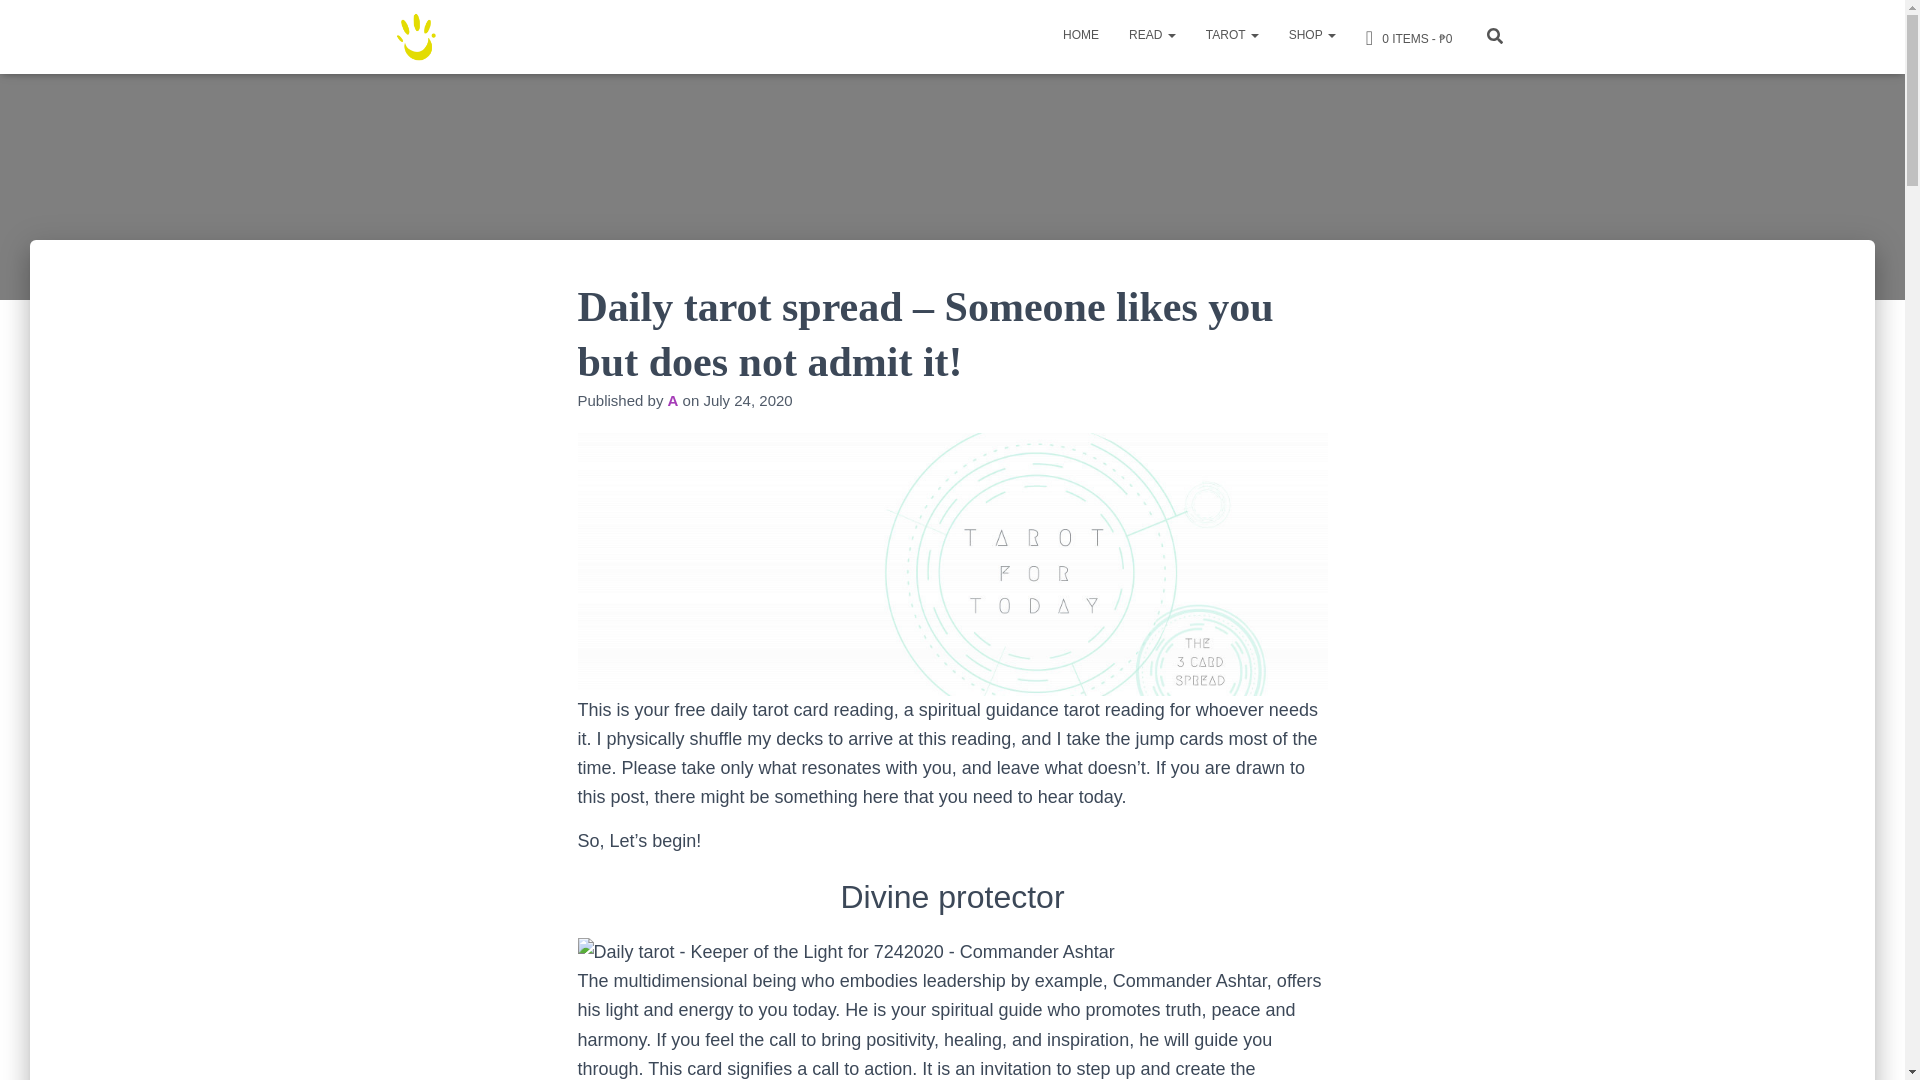 This screenshot has width=1920, height=1080. Describe the element at coordinates (1232, 34) in the screenshot. I see `TAROT` at that location.